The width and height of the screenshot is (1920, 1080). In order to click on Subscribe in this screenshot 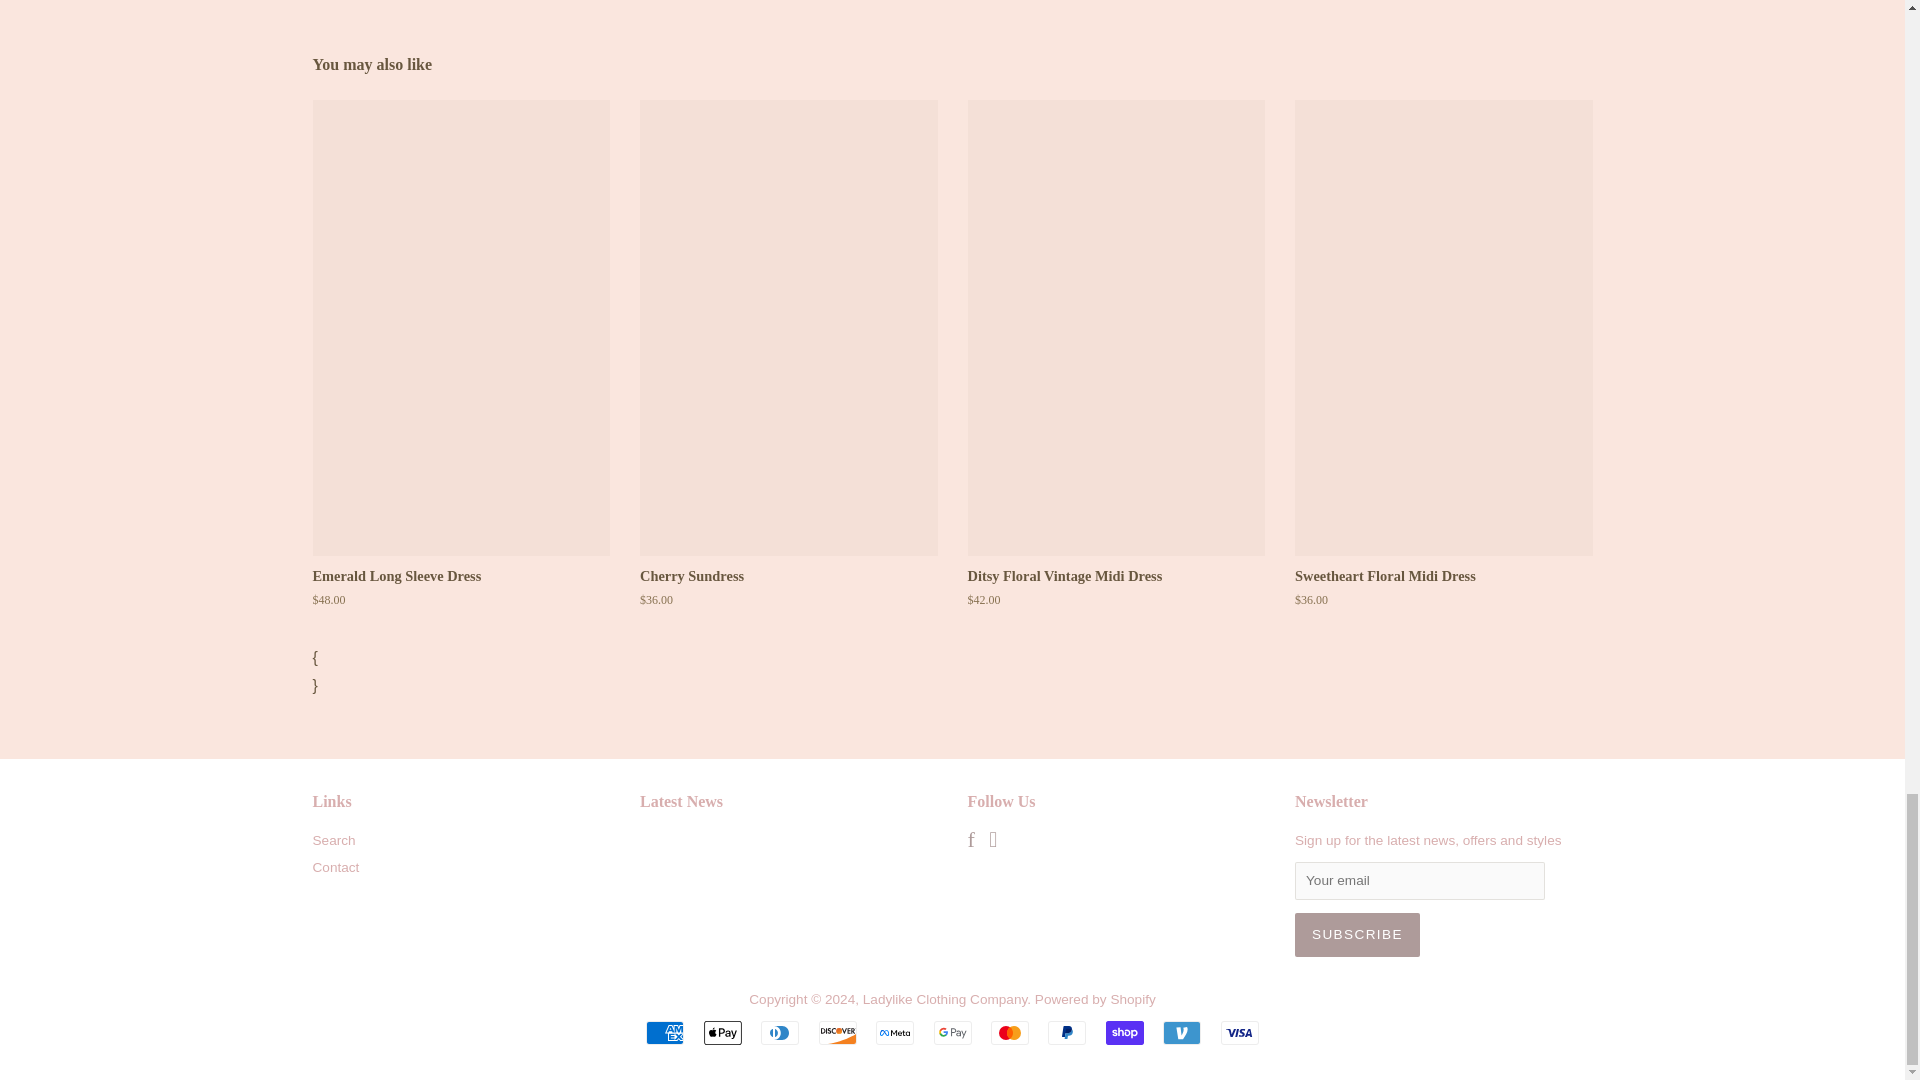, I will do `click(1357, 934)`.